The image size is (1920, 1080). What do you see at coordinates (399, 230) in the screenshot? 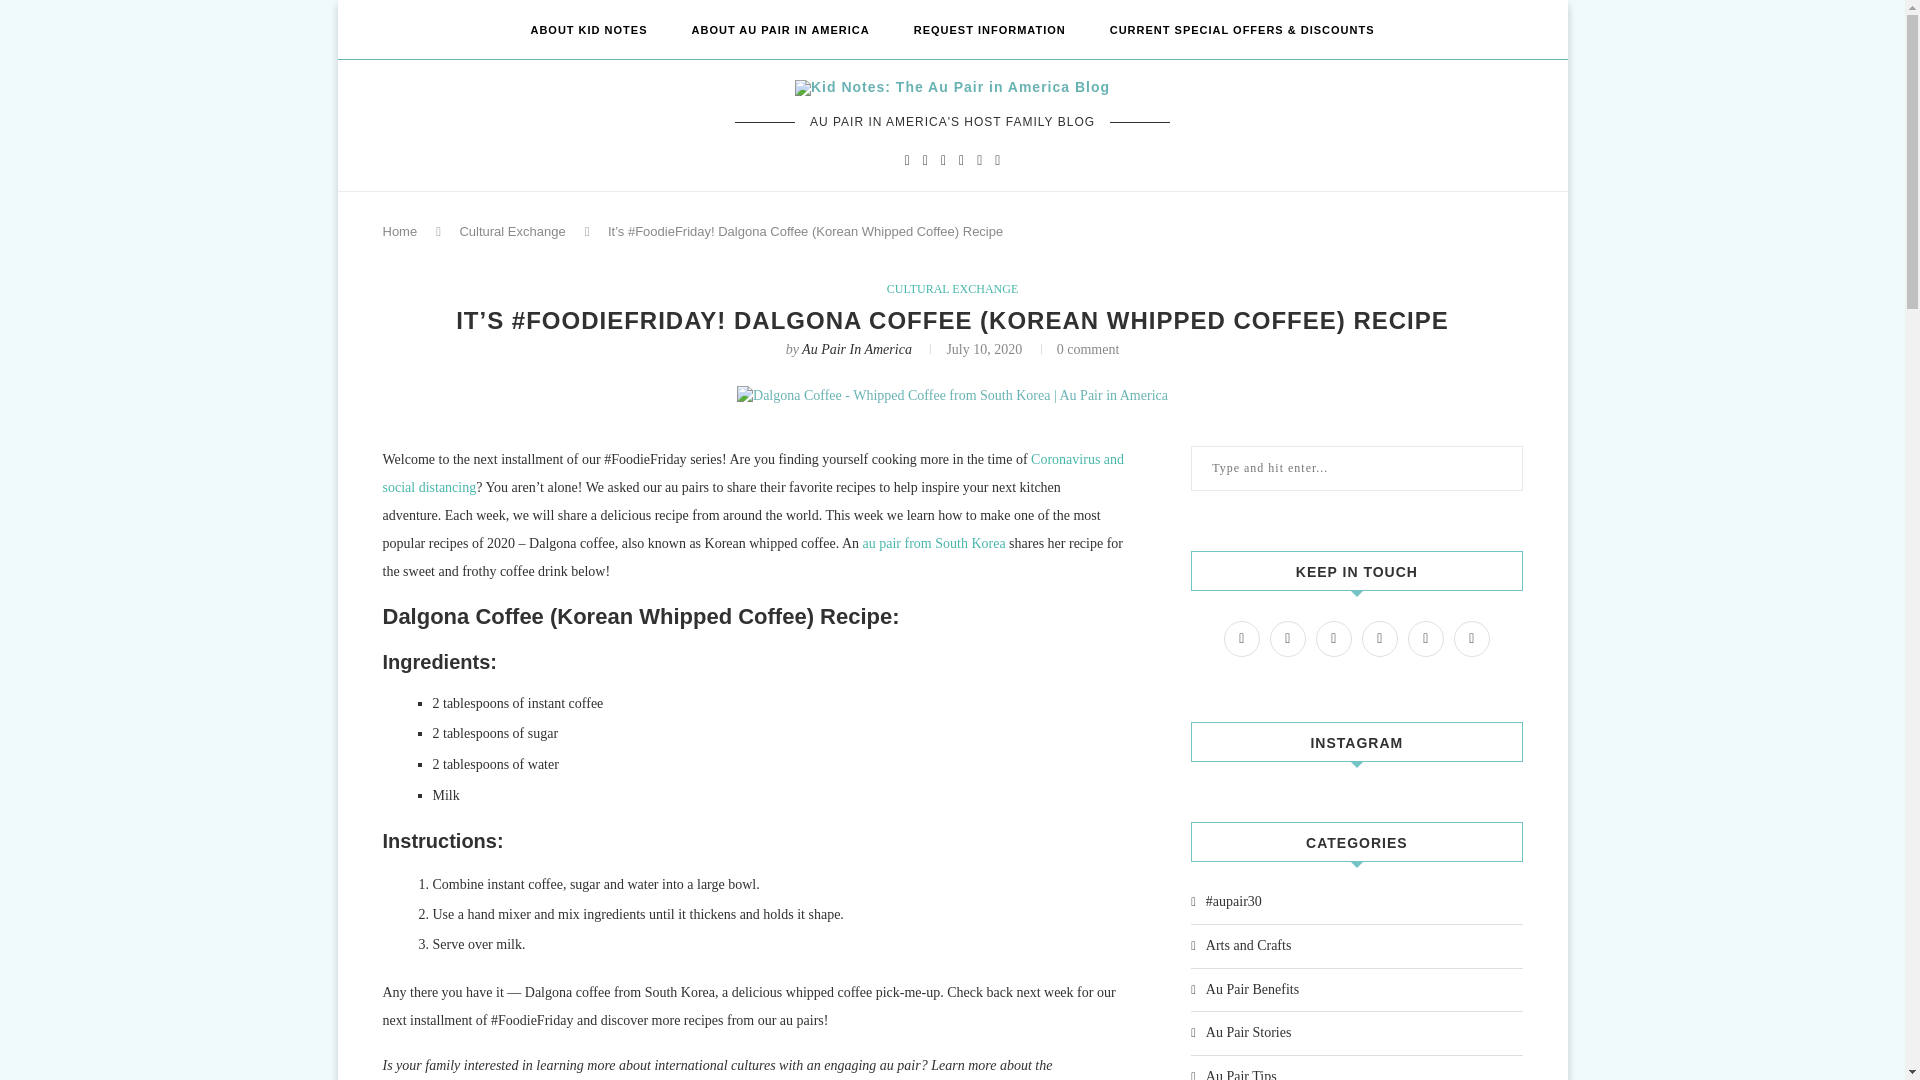
I see `Home` at bounding box center [399, 230].